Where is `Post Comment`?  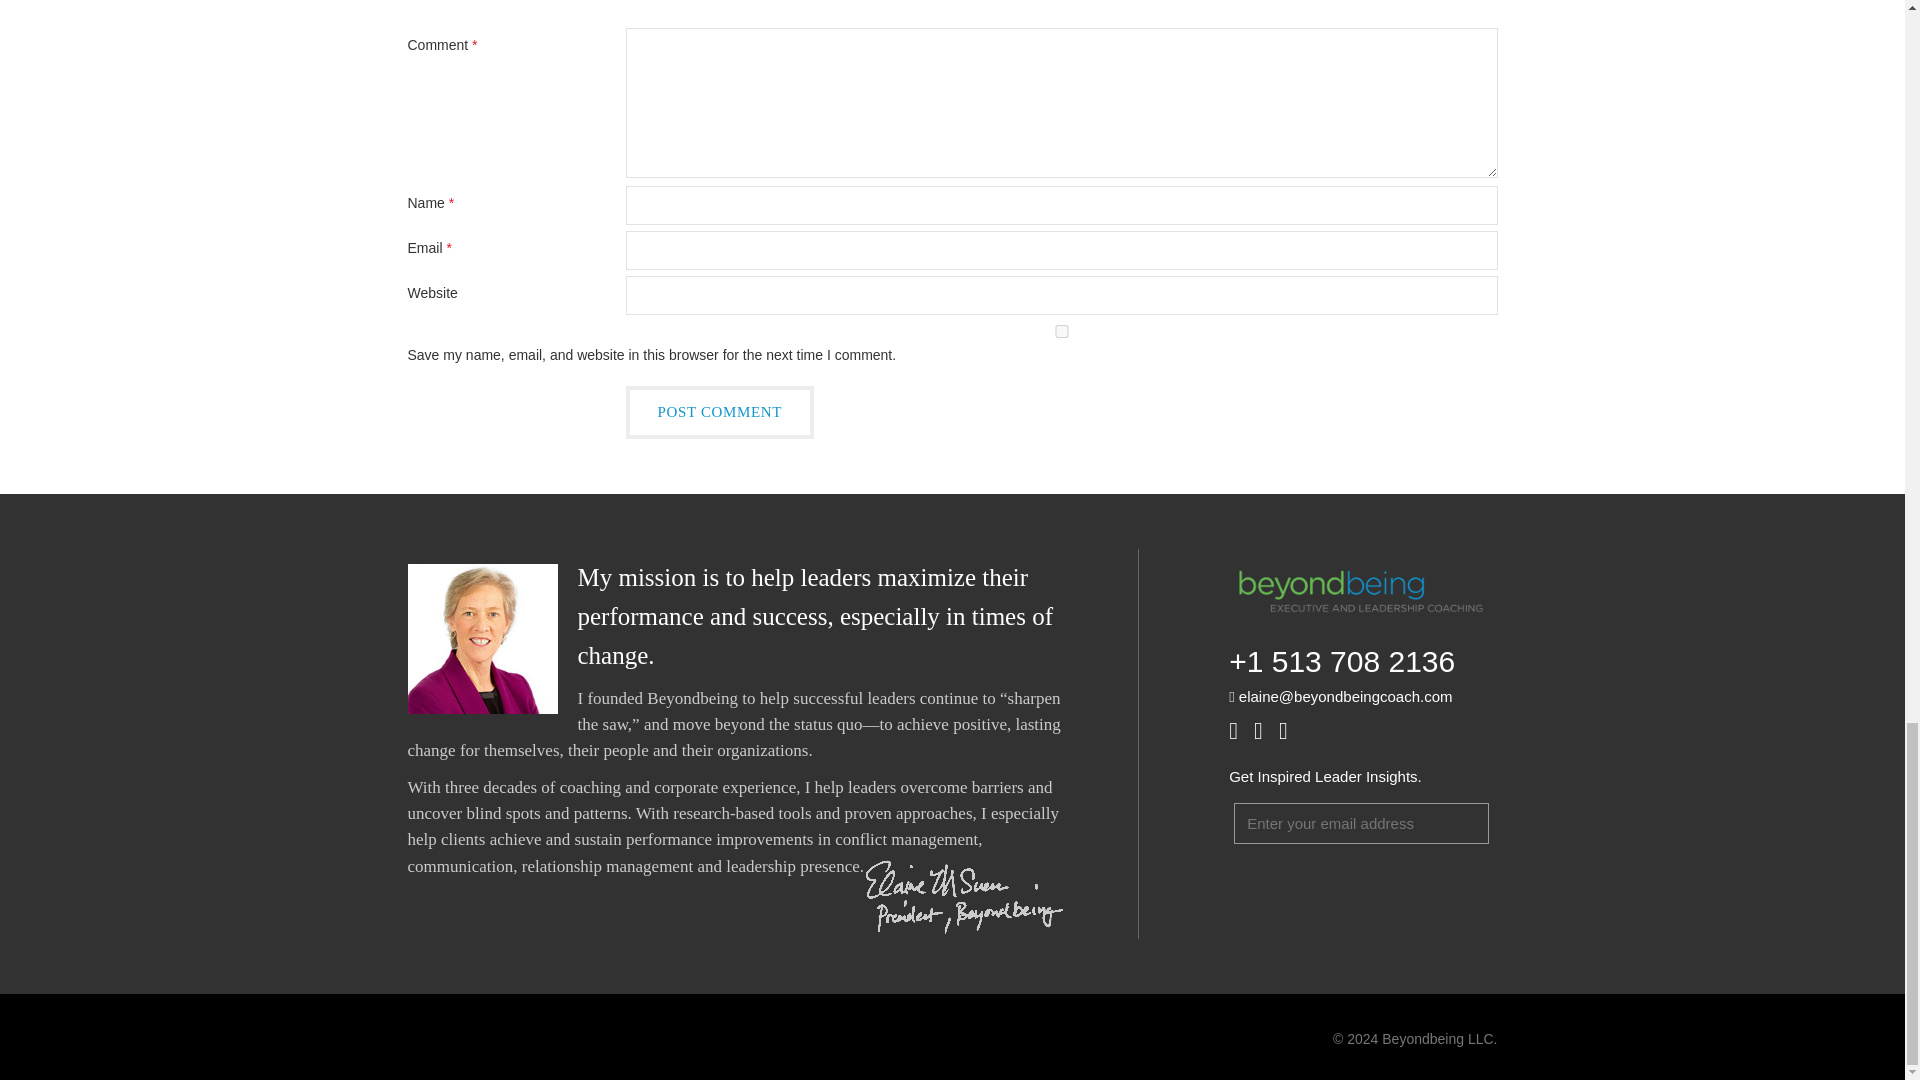 Post Comment is located at coordinates (720, 412).